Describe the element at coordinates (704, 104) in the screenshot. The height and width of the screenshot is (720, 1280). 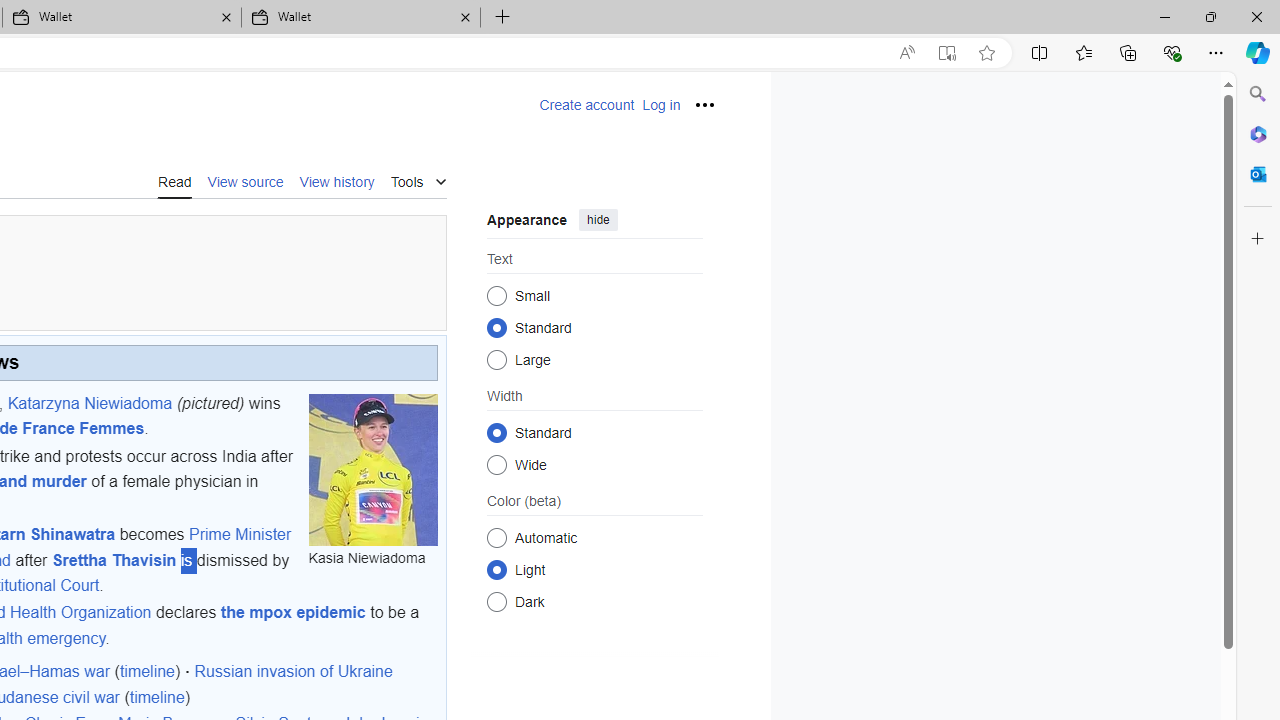
I see `Personal tools` at that location.